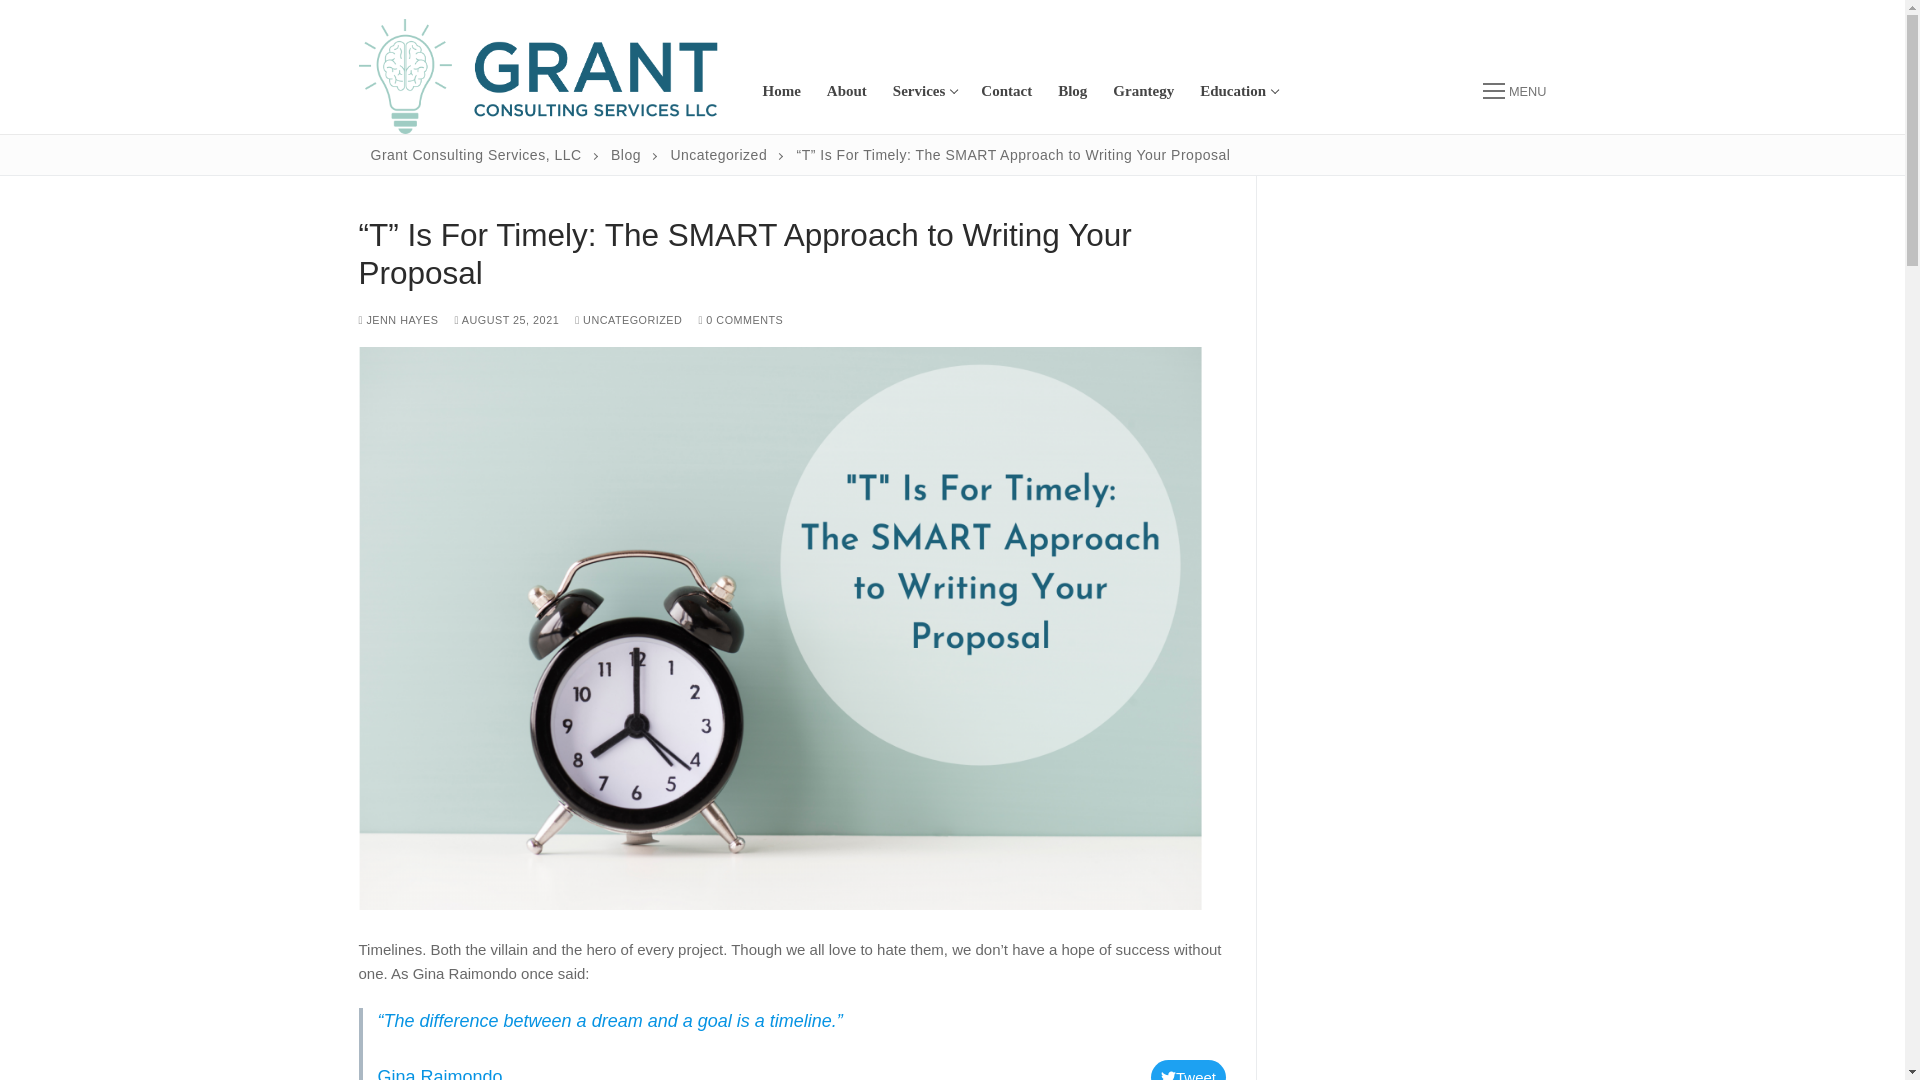 The height and width of the screenshot is (1080, 1920). I want to click on Blog, so click(1143, 92).